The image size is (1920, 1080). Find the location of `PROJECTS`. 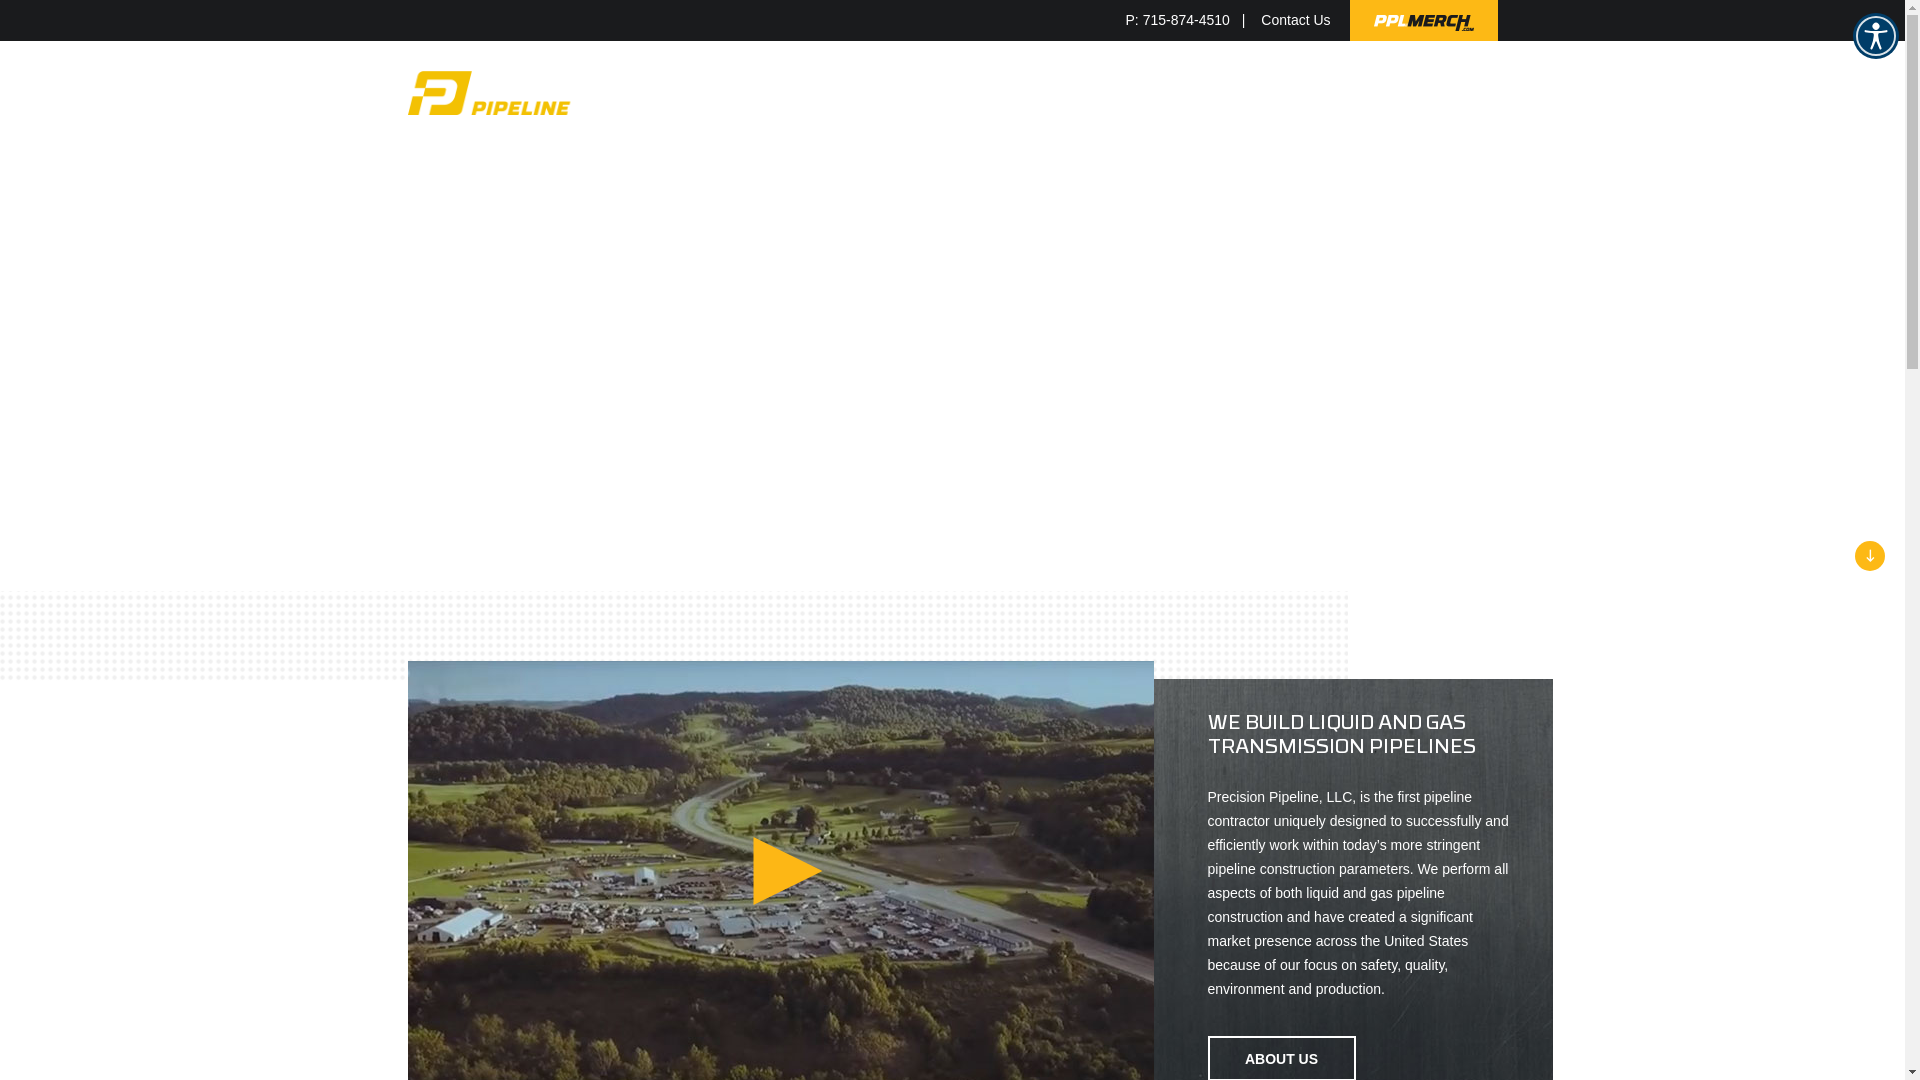

PROJECTS is located at coordinates (830, 94).